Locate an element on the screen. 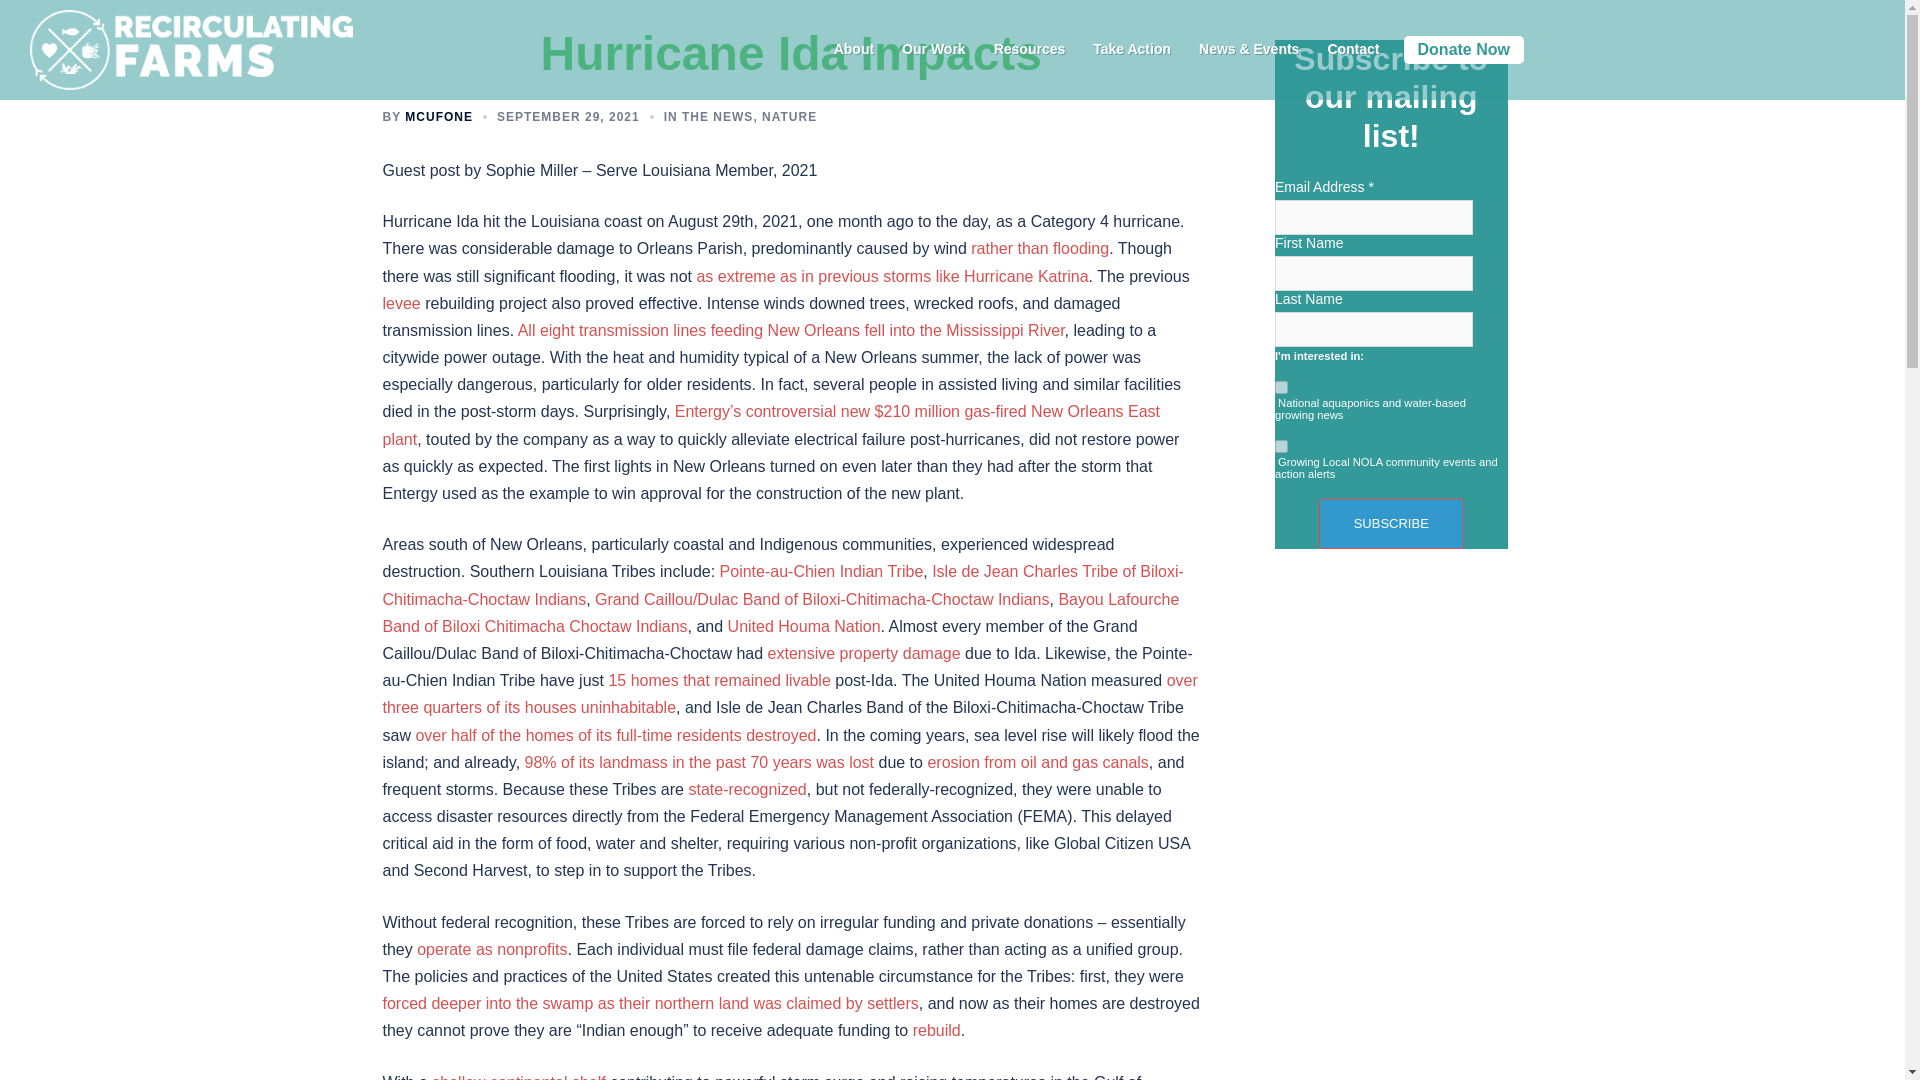  Pointe-au-Chien Indian Tribe is located at coordinates (822, 570).